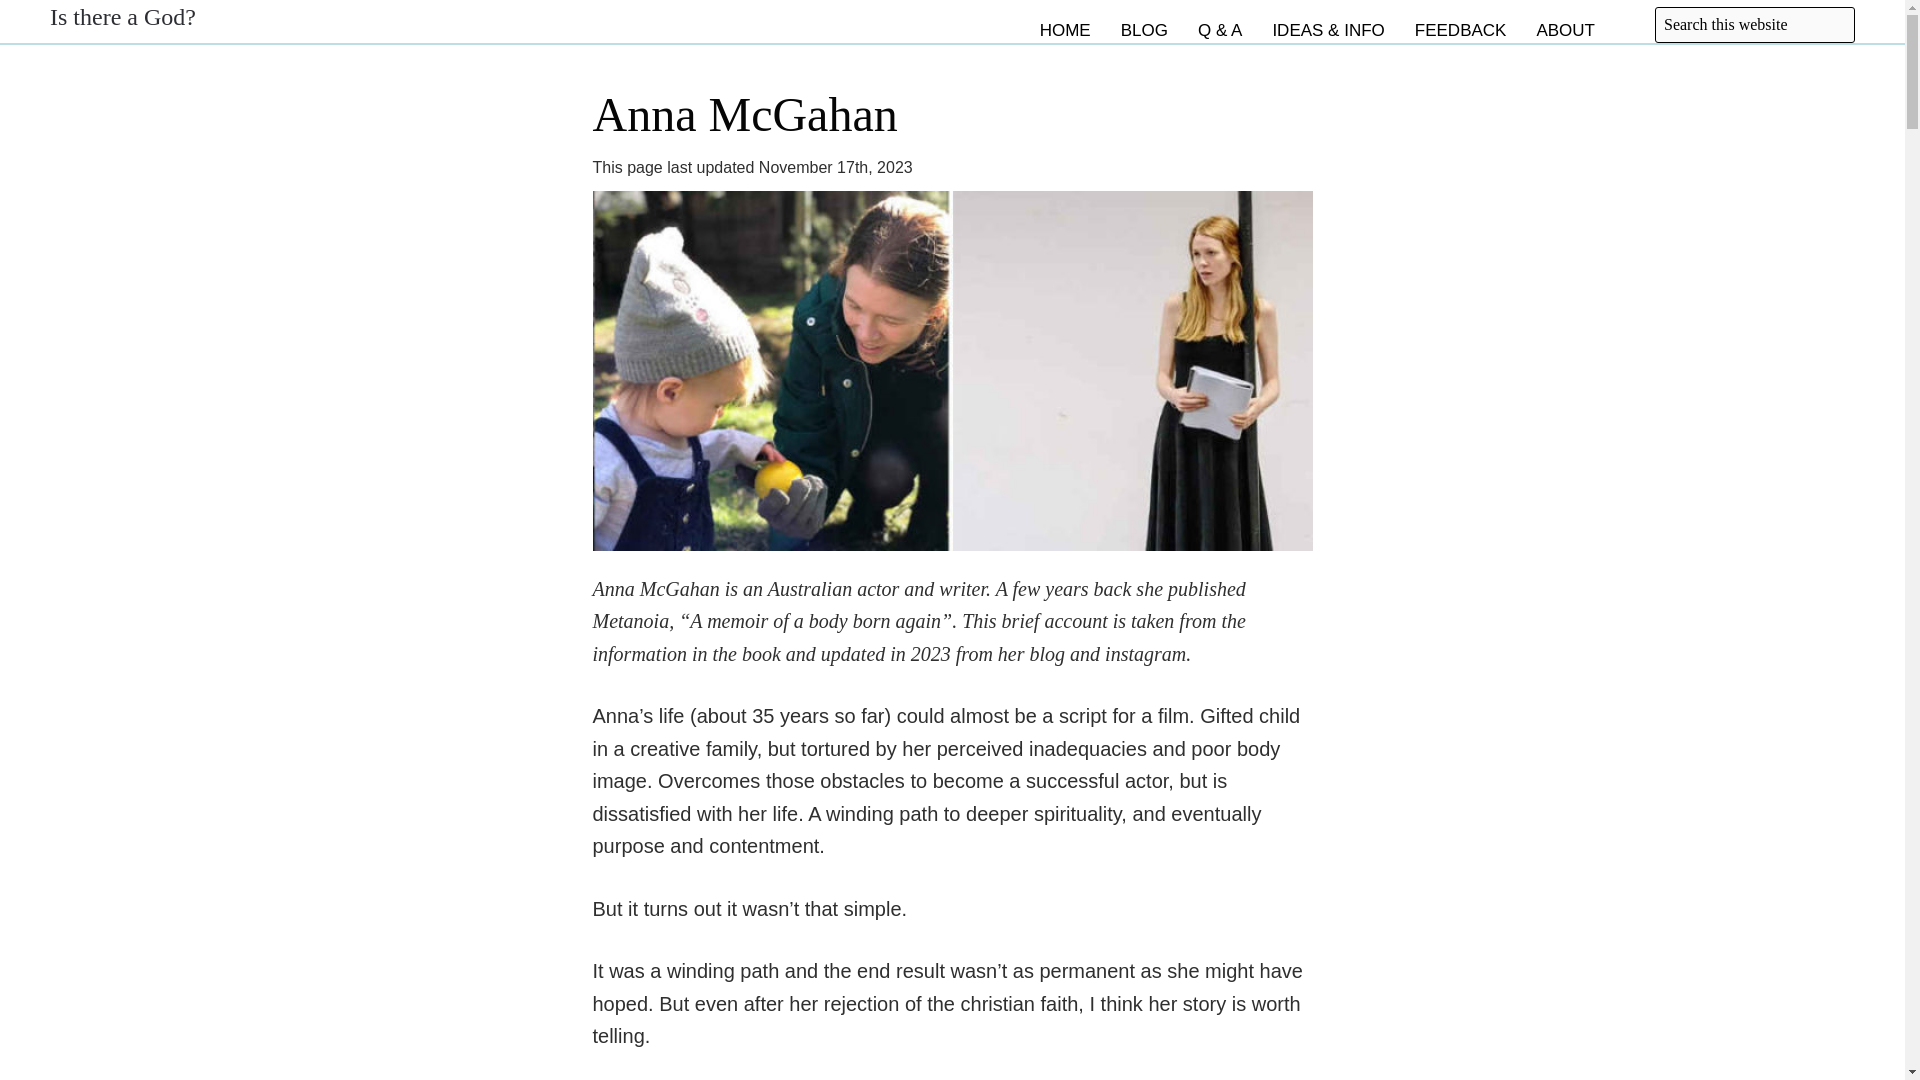  I want to click on Blog home, so click(1139, 24).